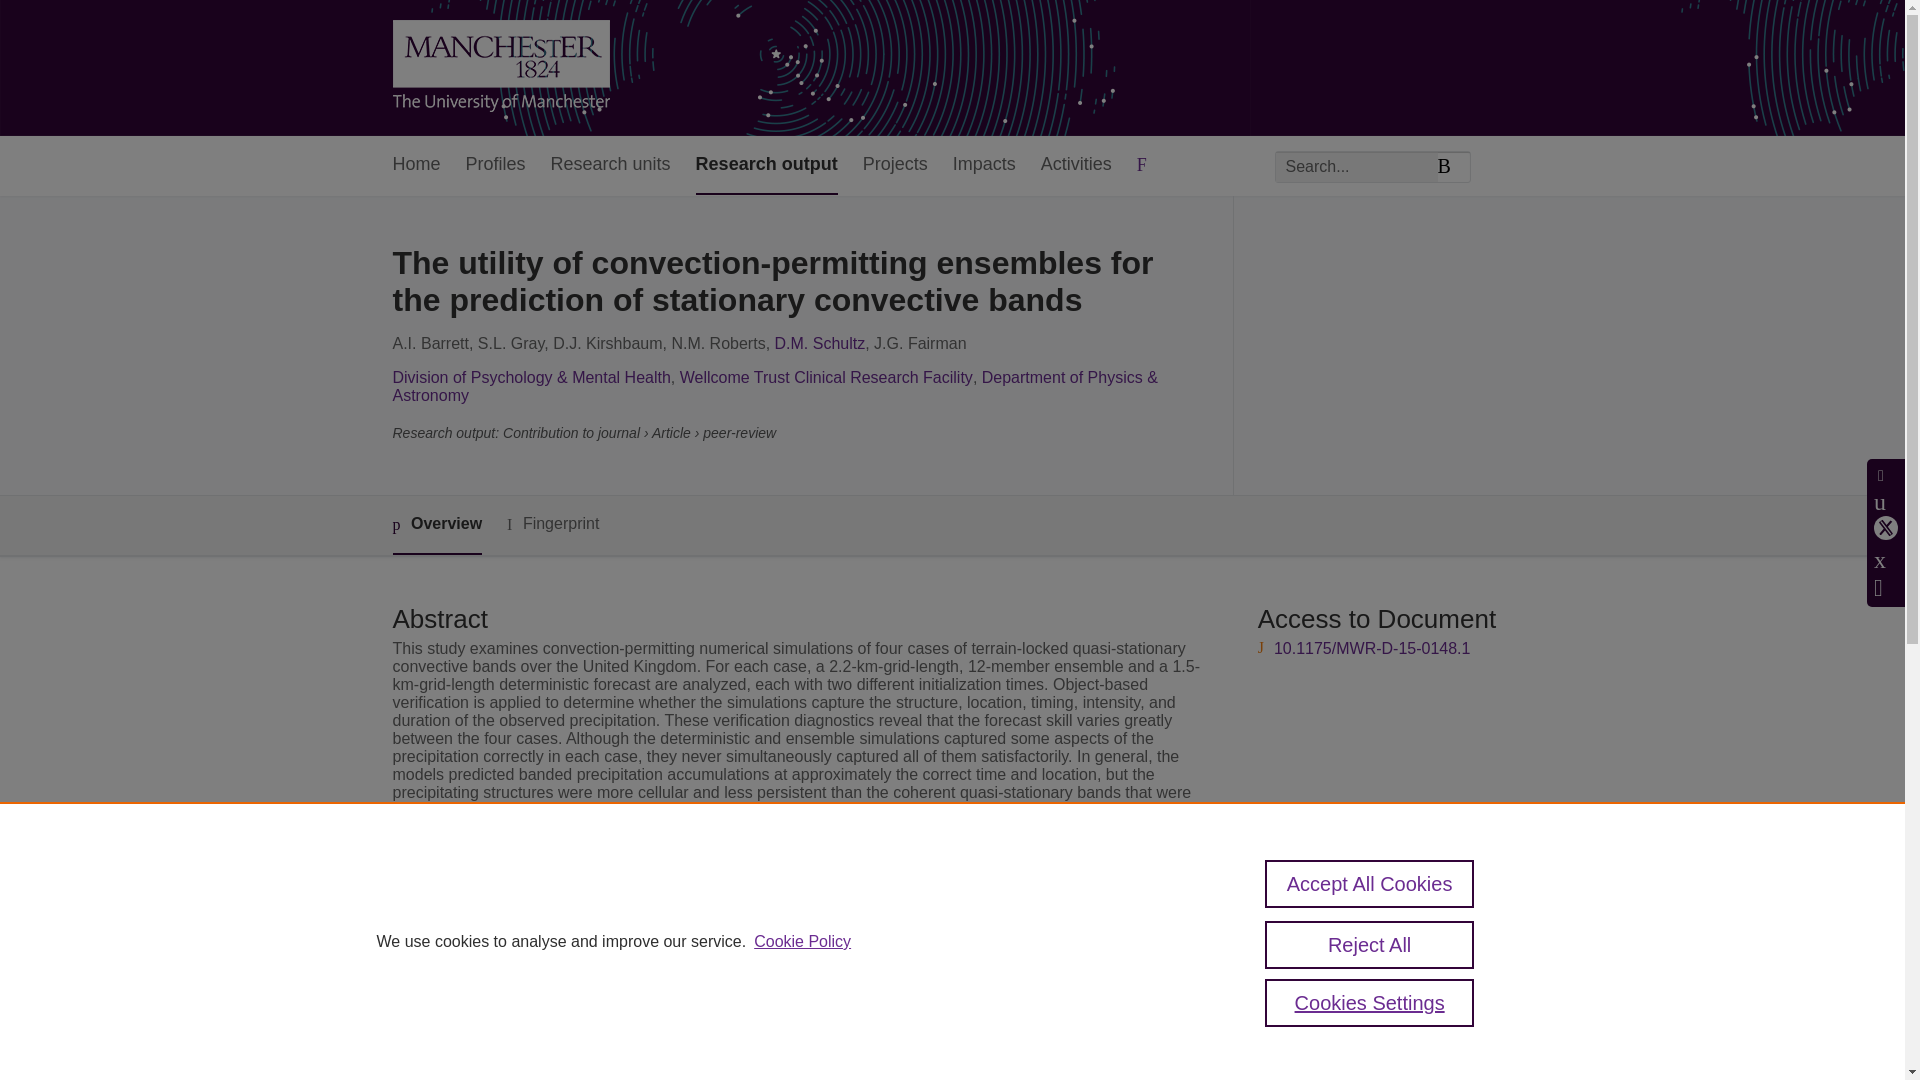 This screenshot has width=1920, height=1080. Describe the element at coordinates (1076, 166) in the screenshot. I see `Activities` at that location.